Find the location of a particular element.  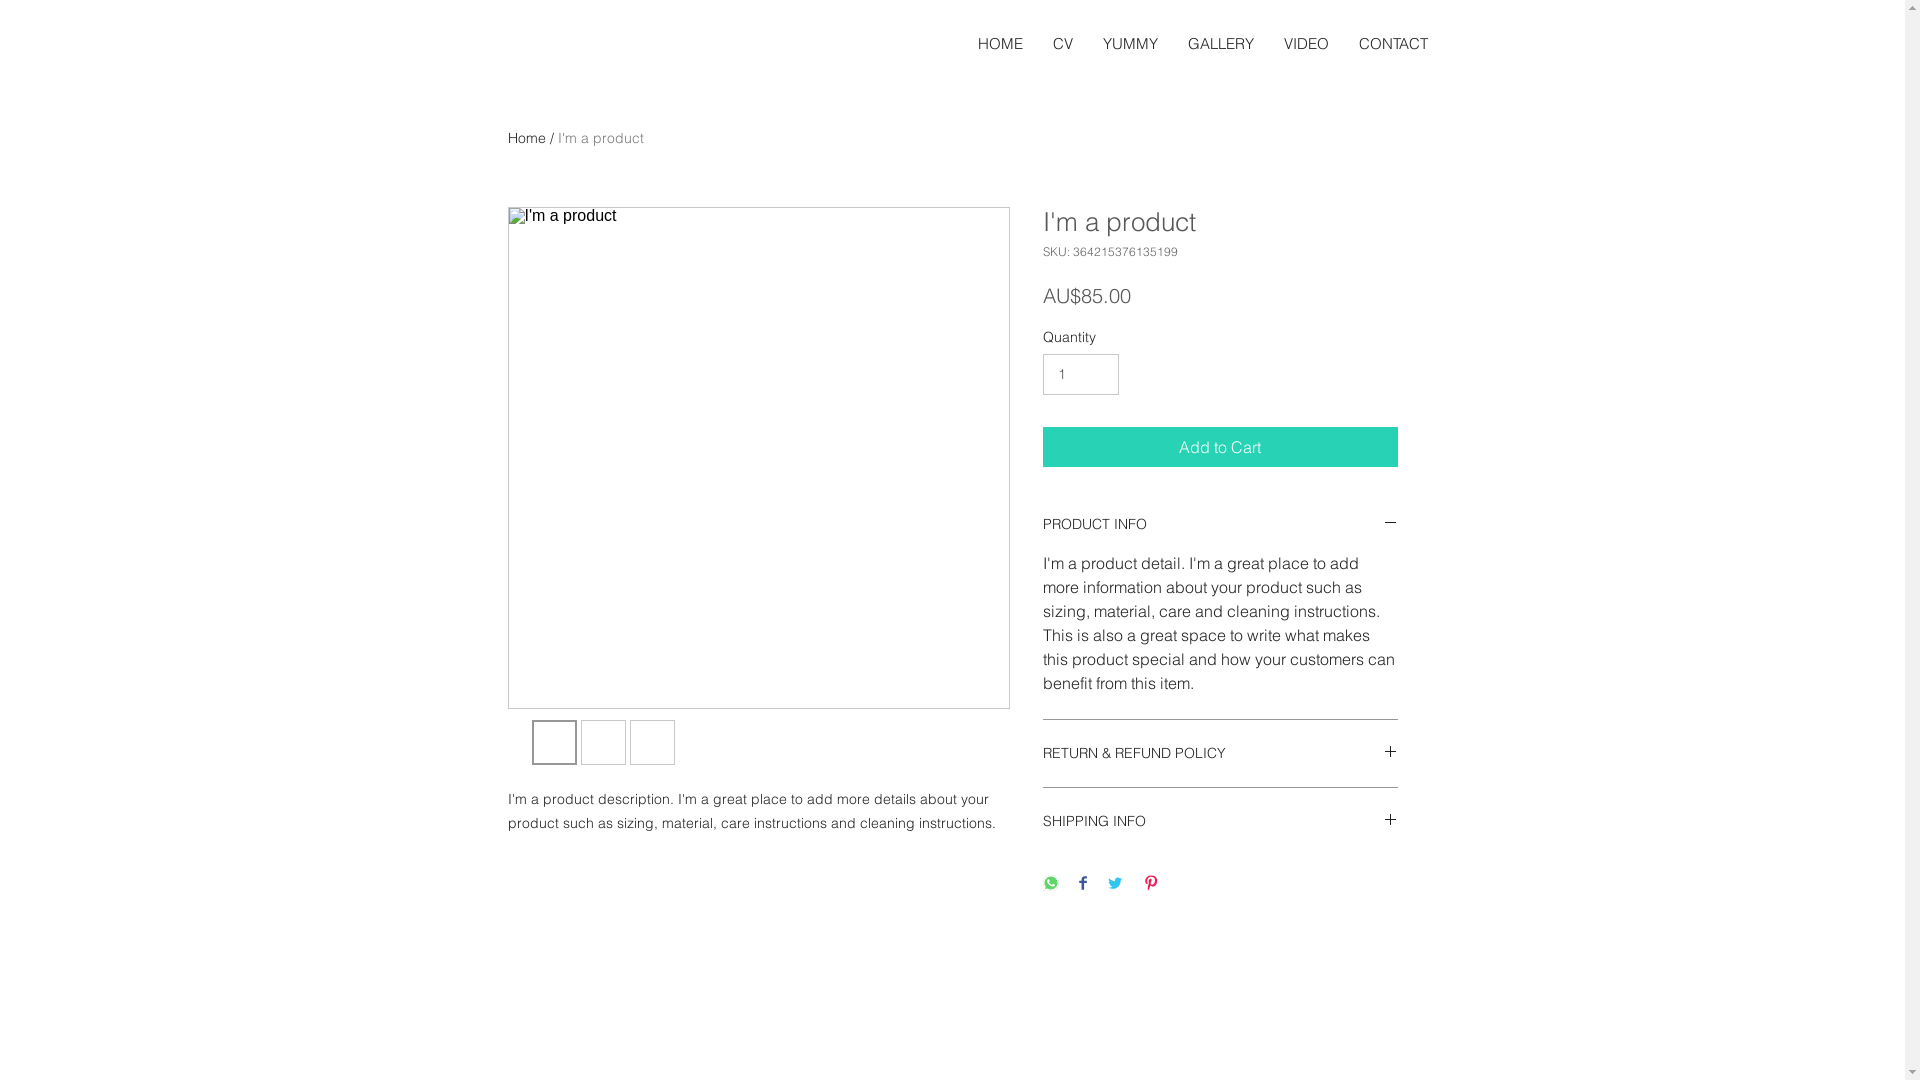

VIDEO is located at coordinates (1306, 44).